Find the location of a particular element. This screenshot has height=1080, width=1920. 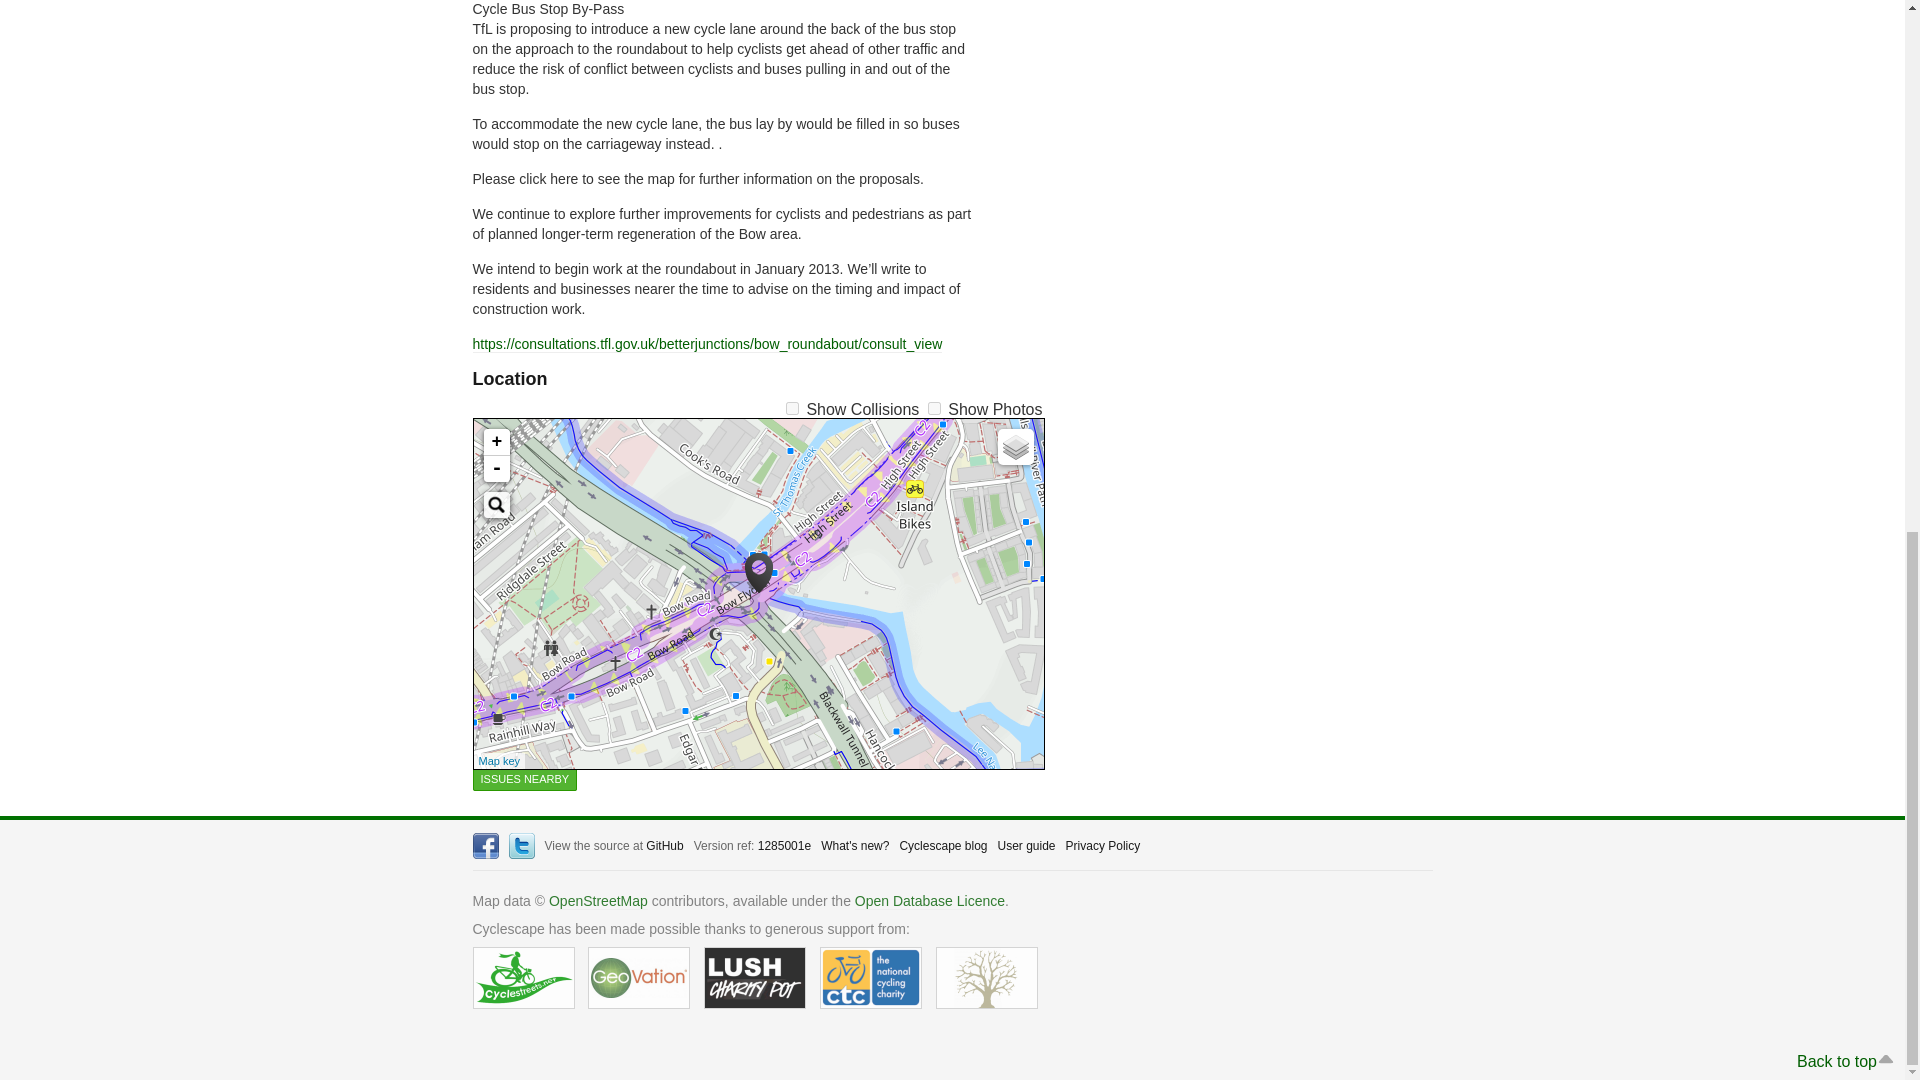

Funding from CycleStreets is located at coordinates (523, 978).